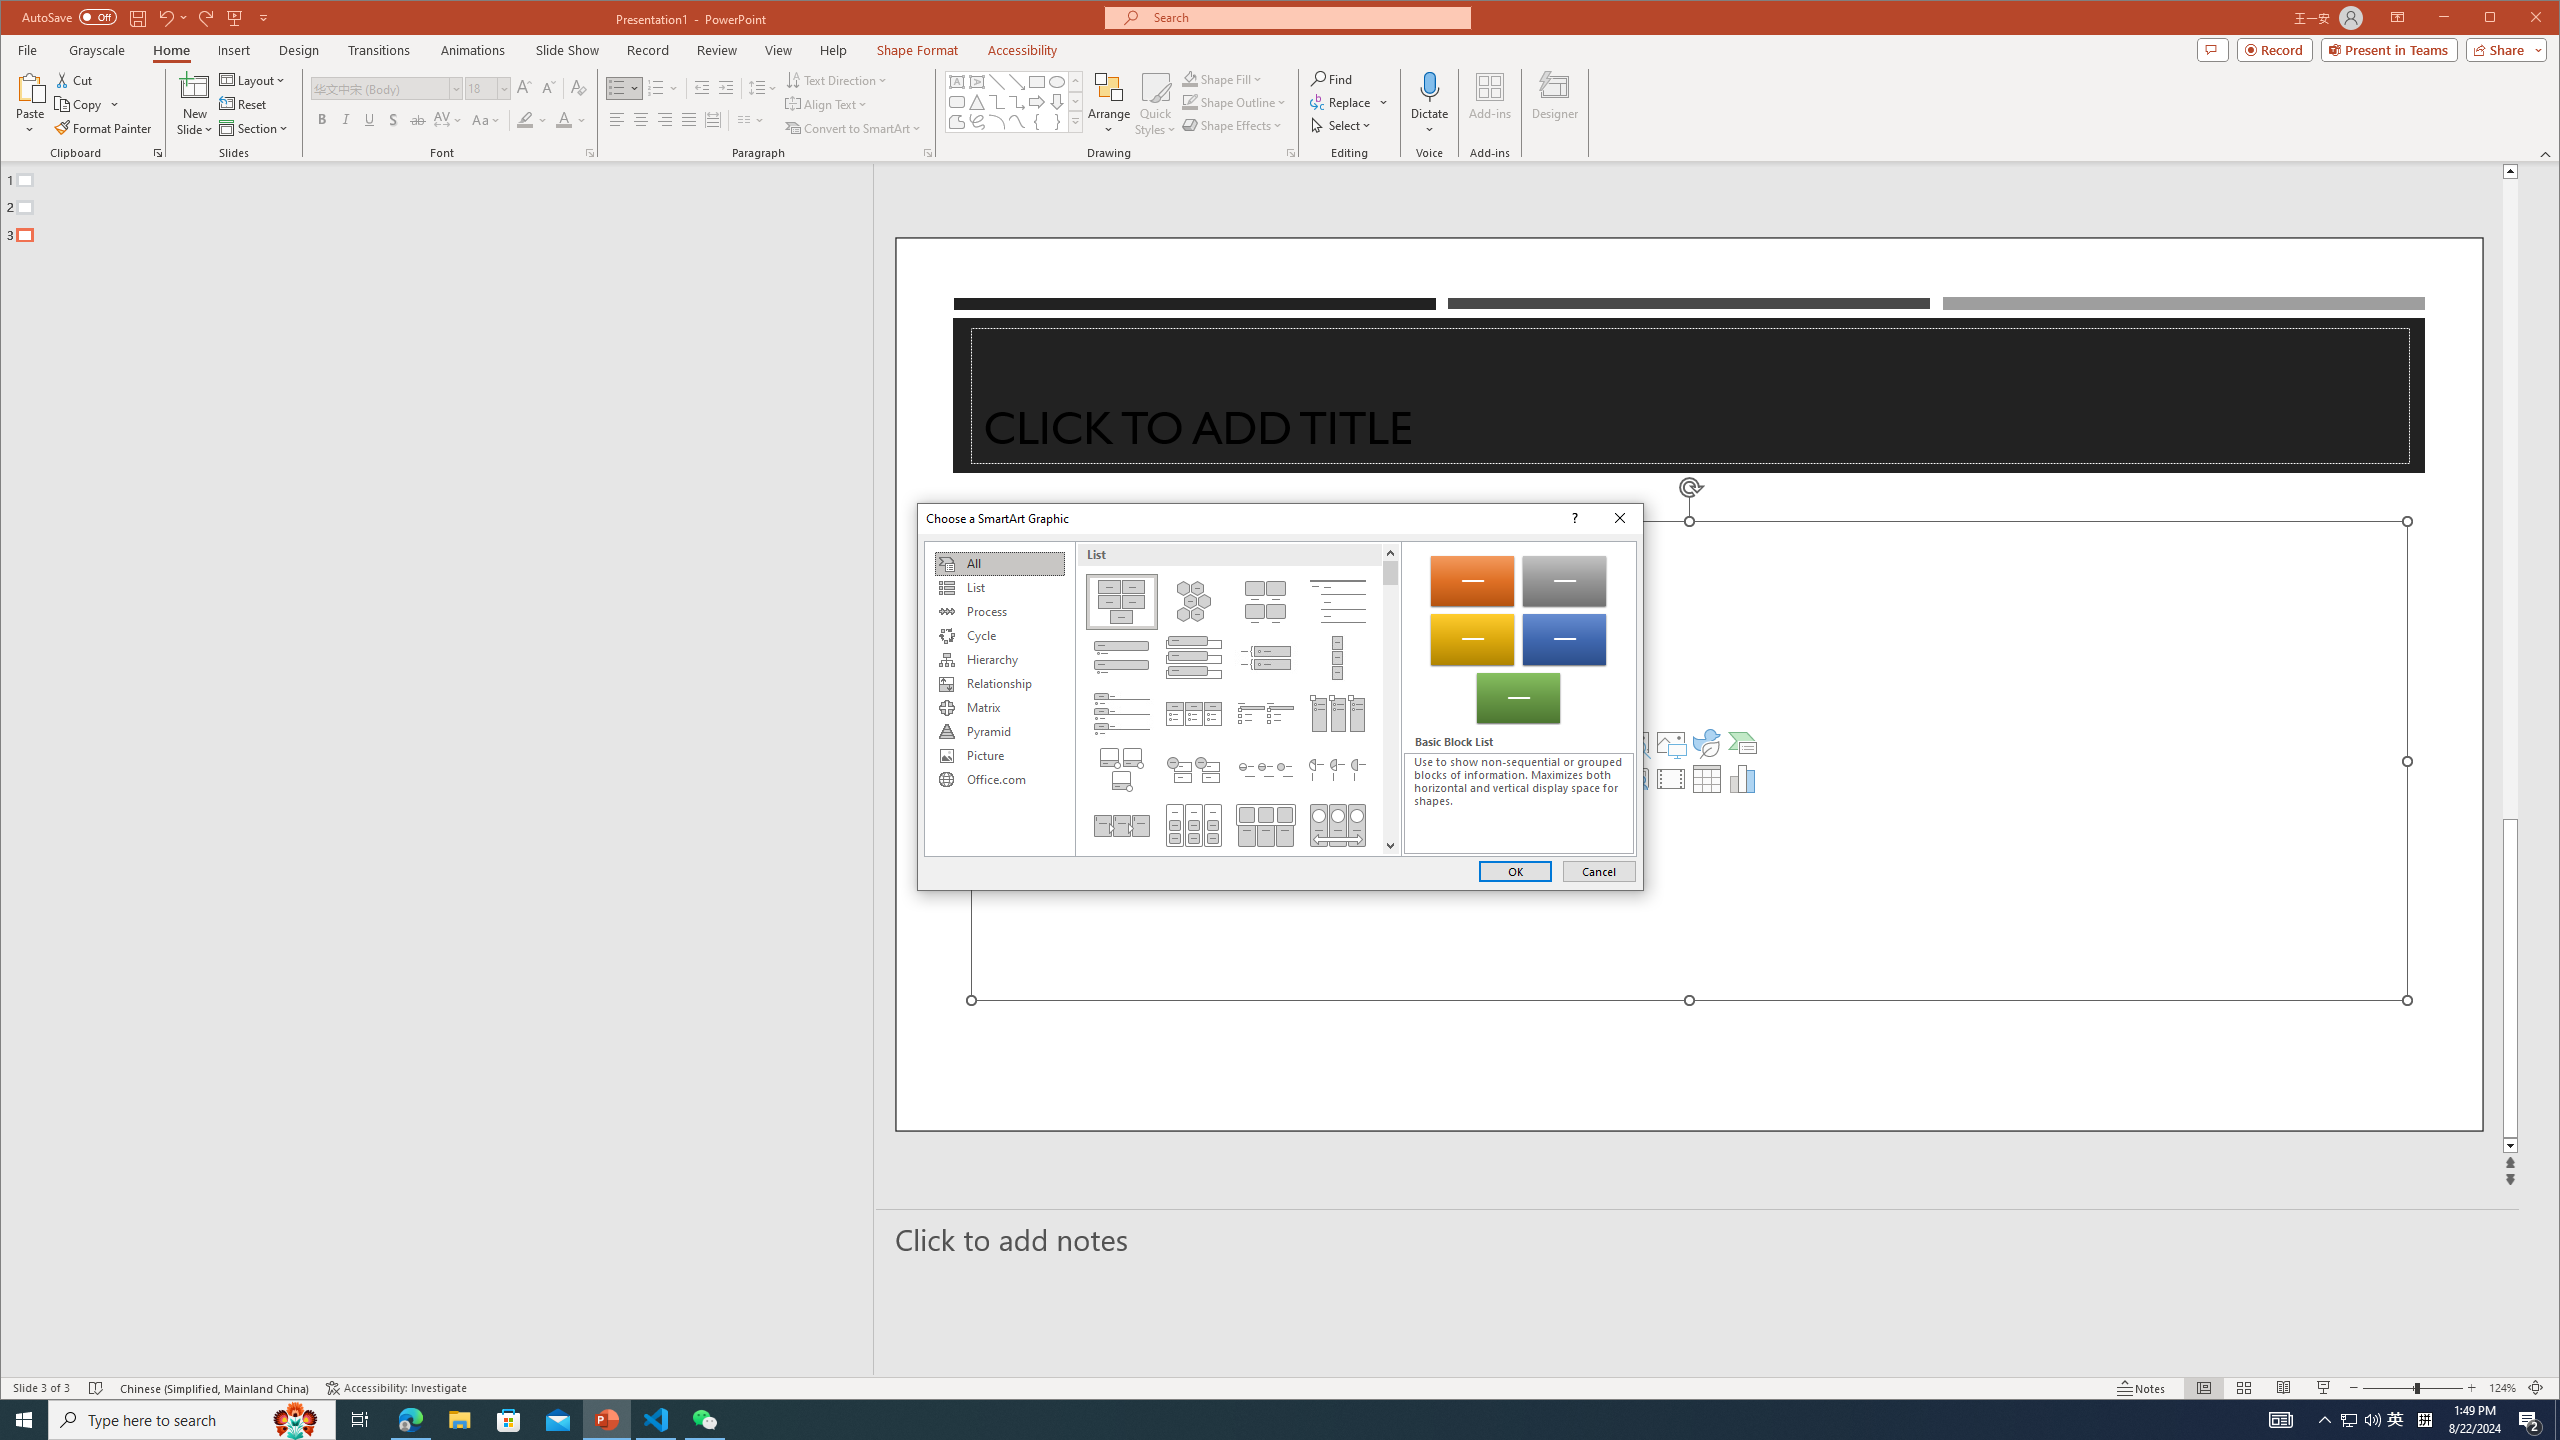  Describe the element at coordinates (509, 1420) in the screenshot. I see `Microsoft Store` at that location.